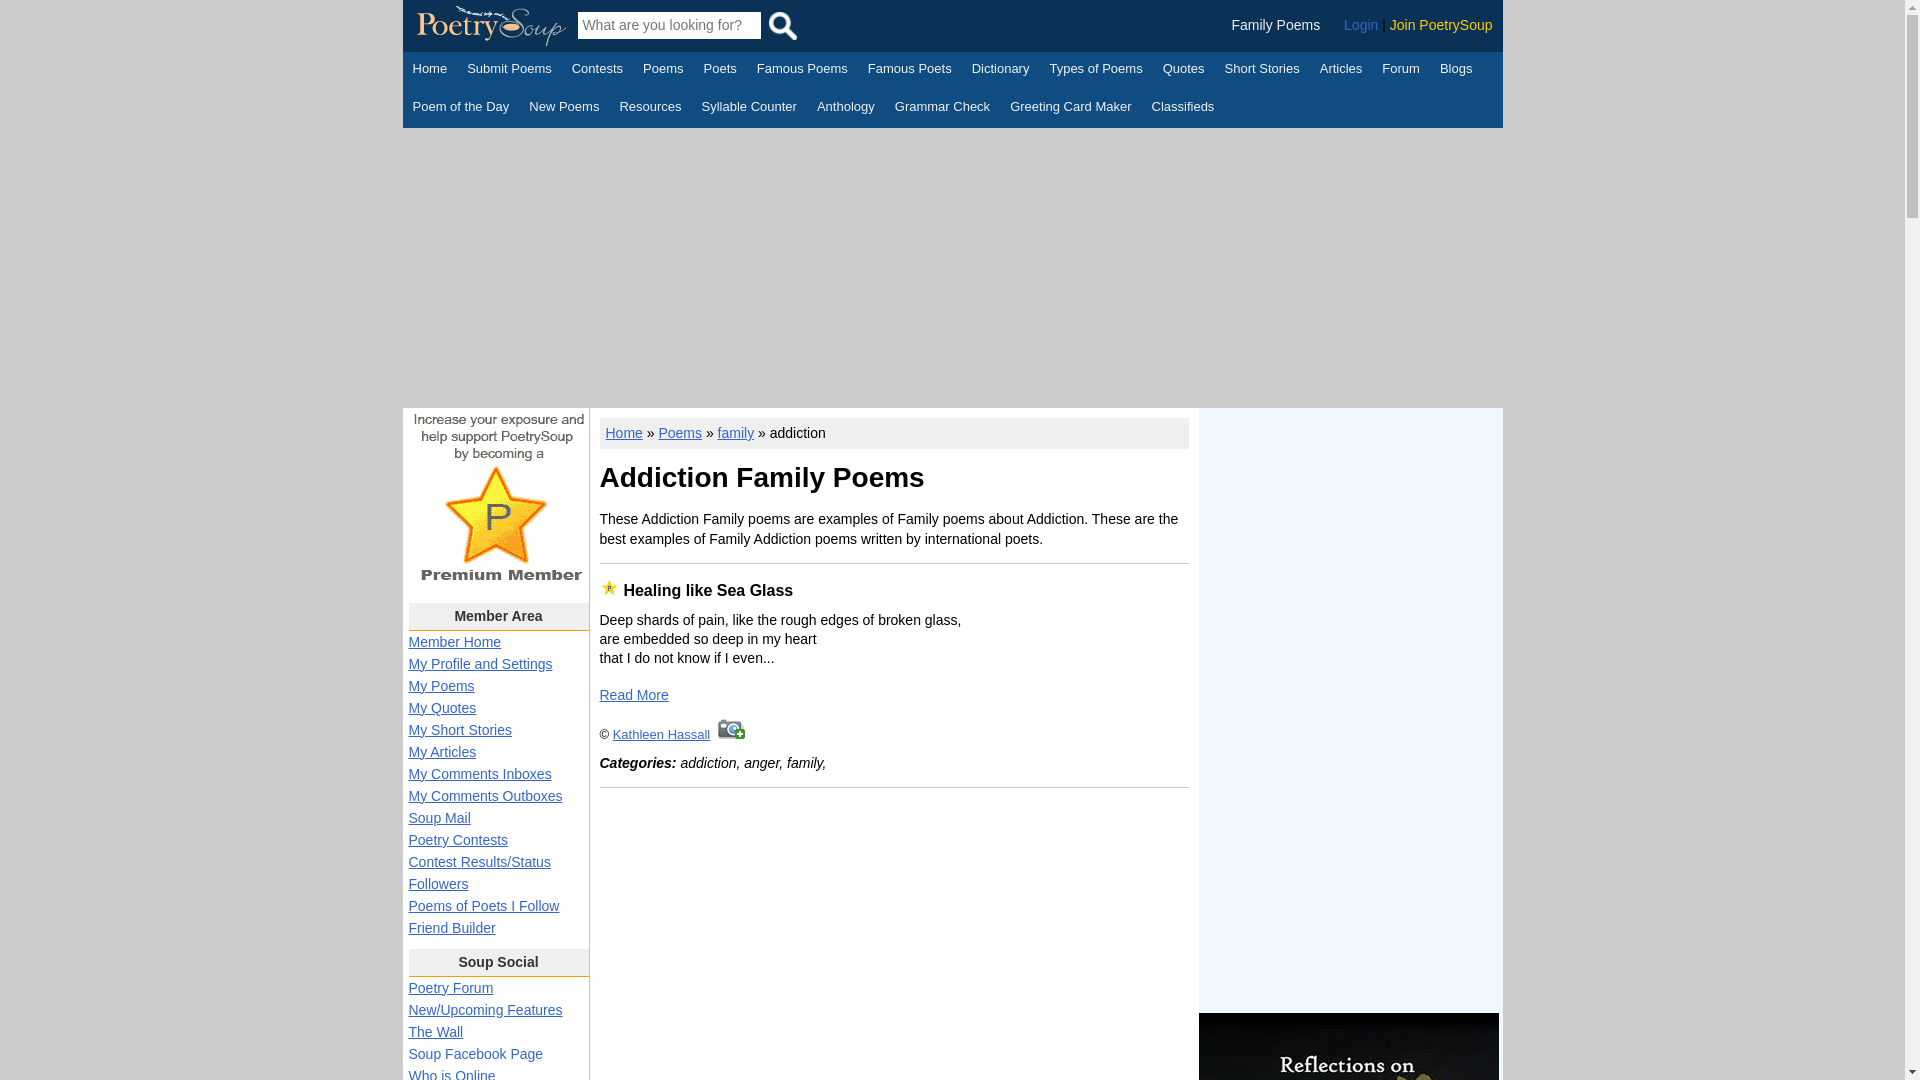  I want to click on Contests, so click(597, 71).